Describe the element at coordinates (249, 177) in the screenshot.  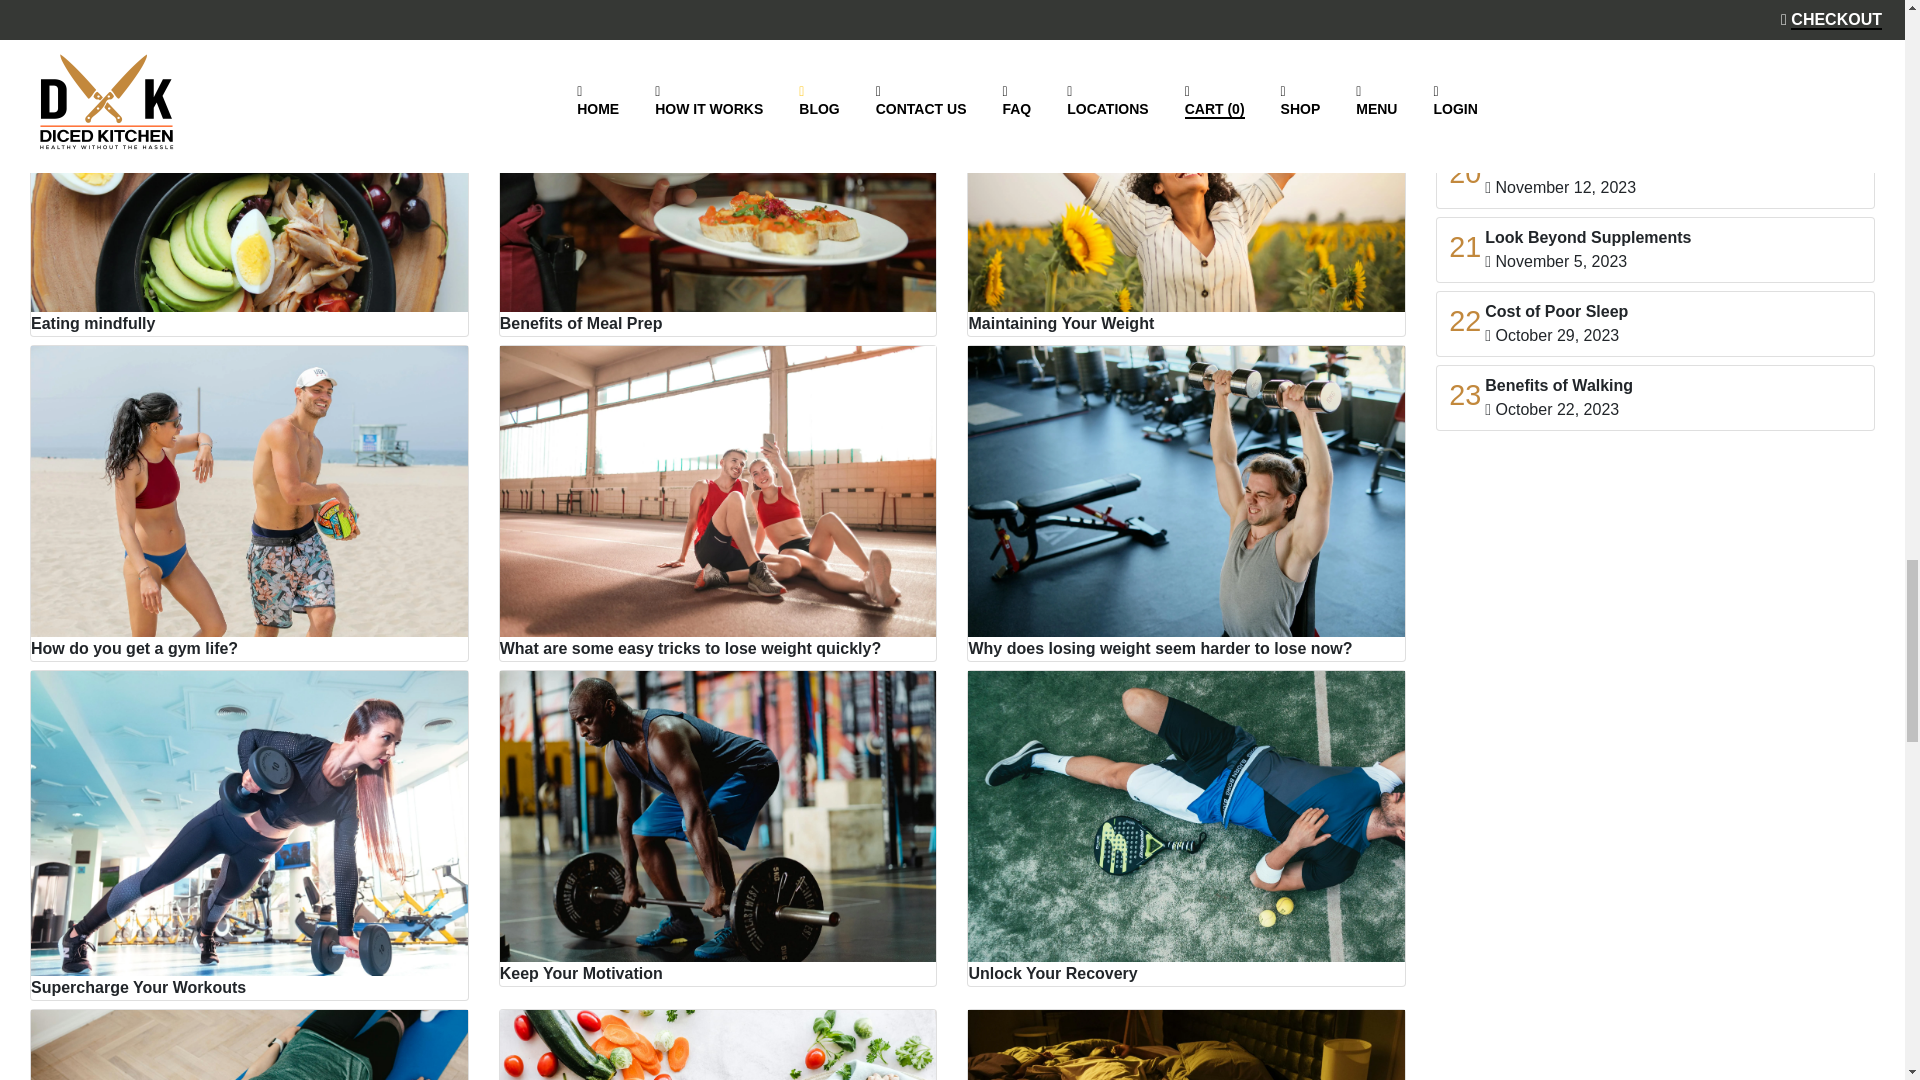
I see `Eating mindfully` at that location.